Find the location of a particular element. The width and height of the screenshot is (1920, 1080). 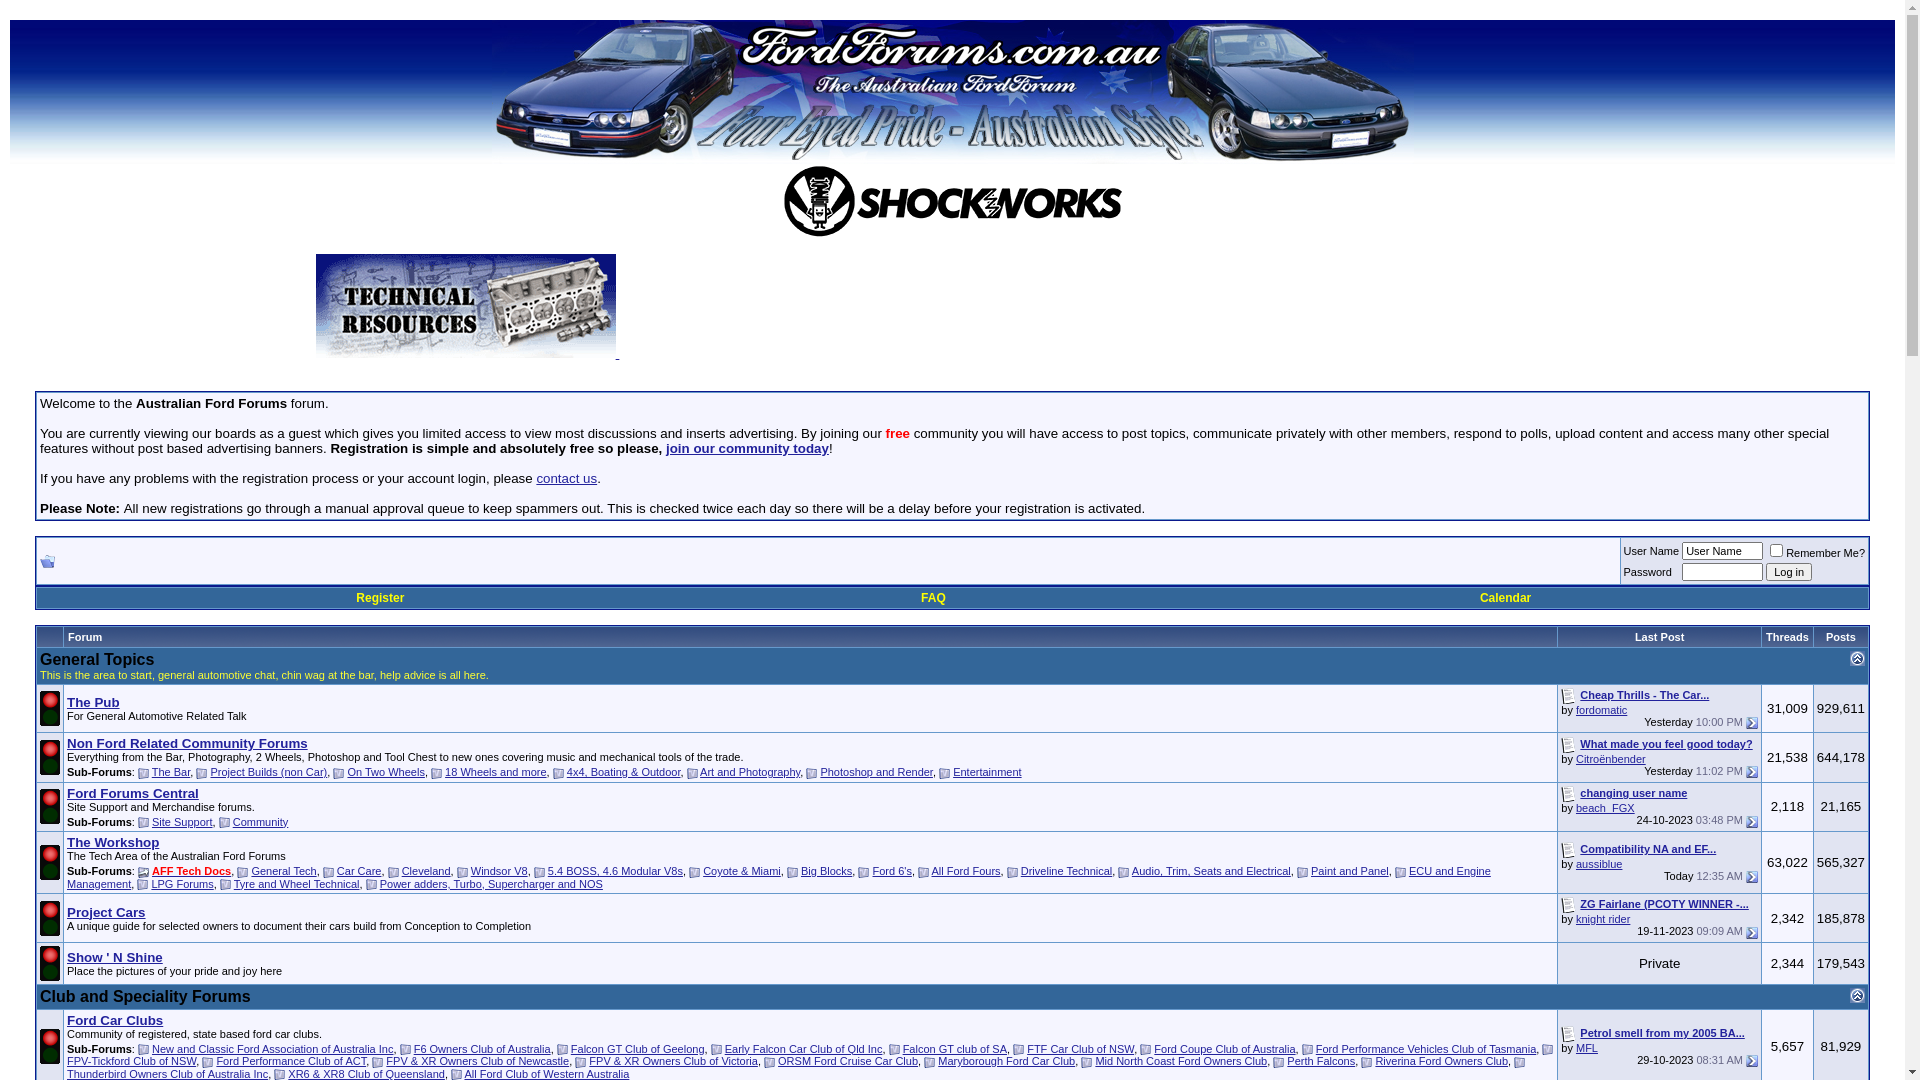

ORSM Ford Cruise Car Club is located at coordinates (848, 1061).